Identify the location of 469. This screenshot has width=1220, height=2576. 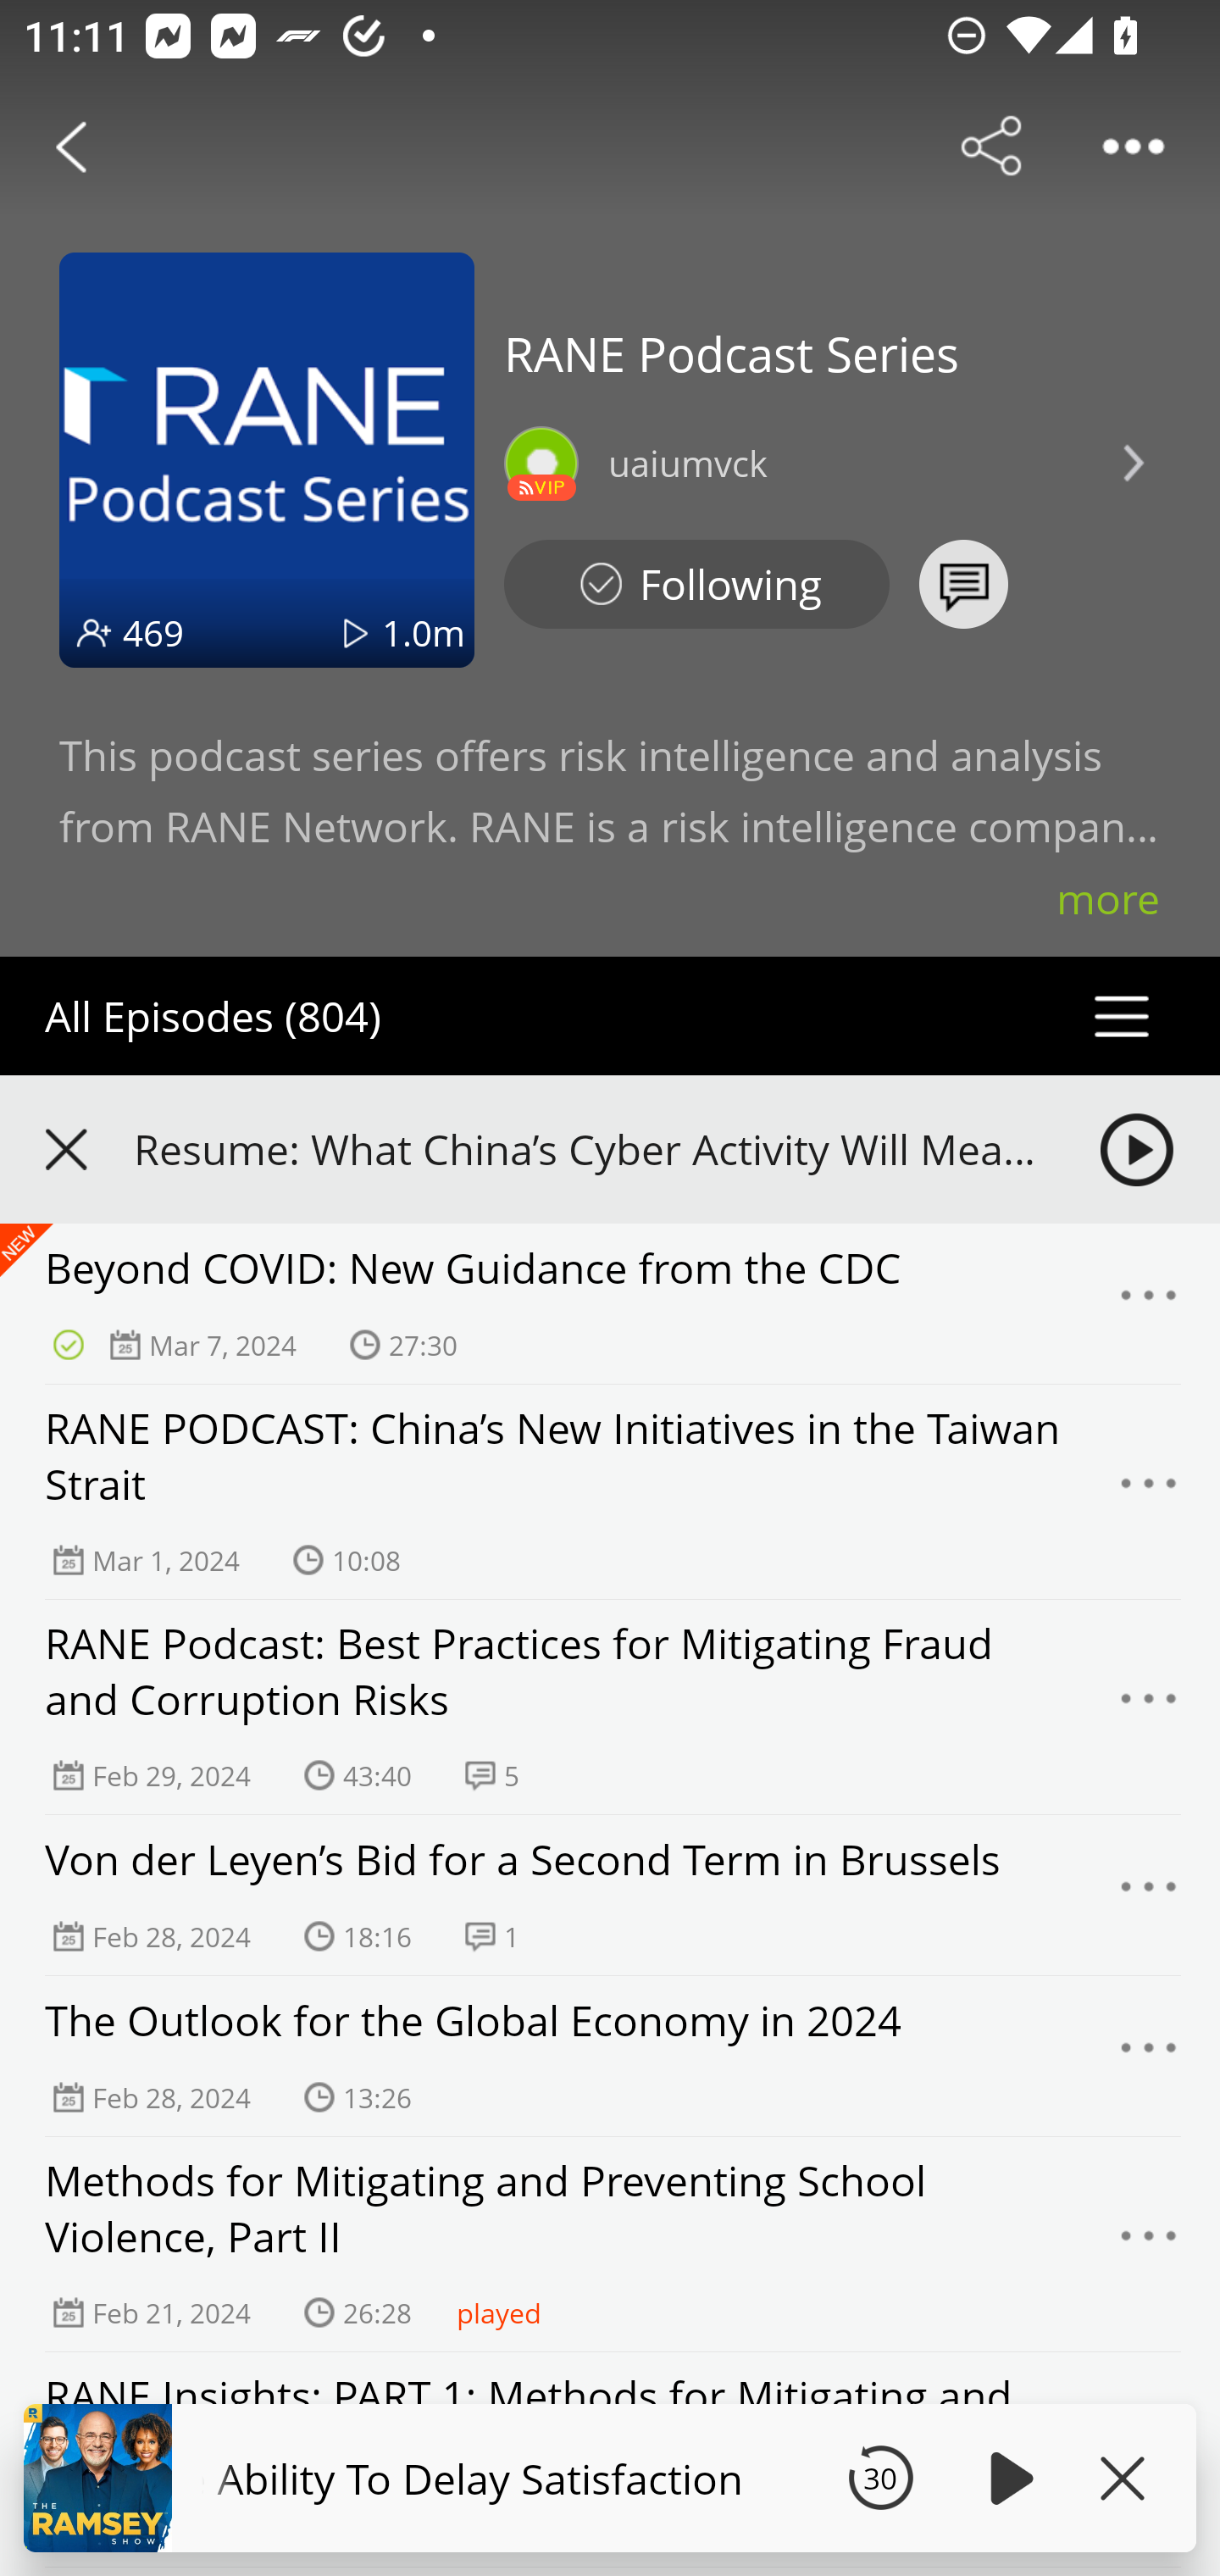
(153, 632).